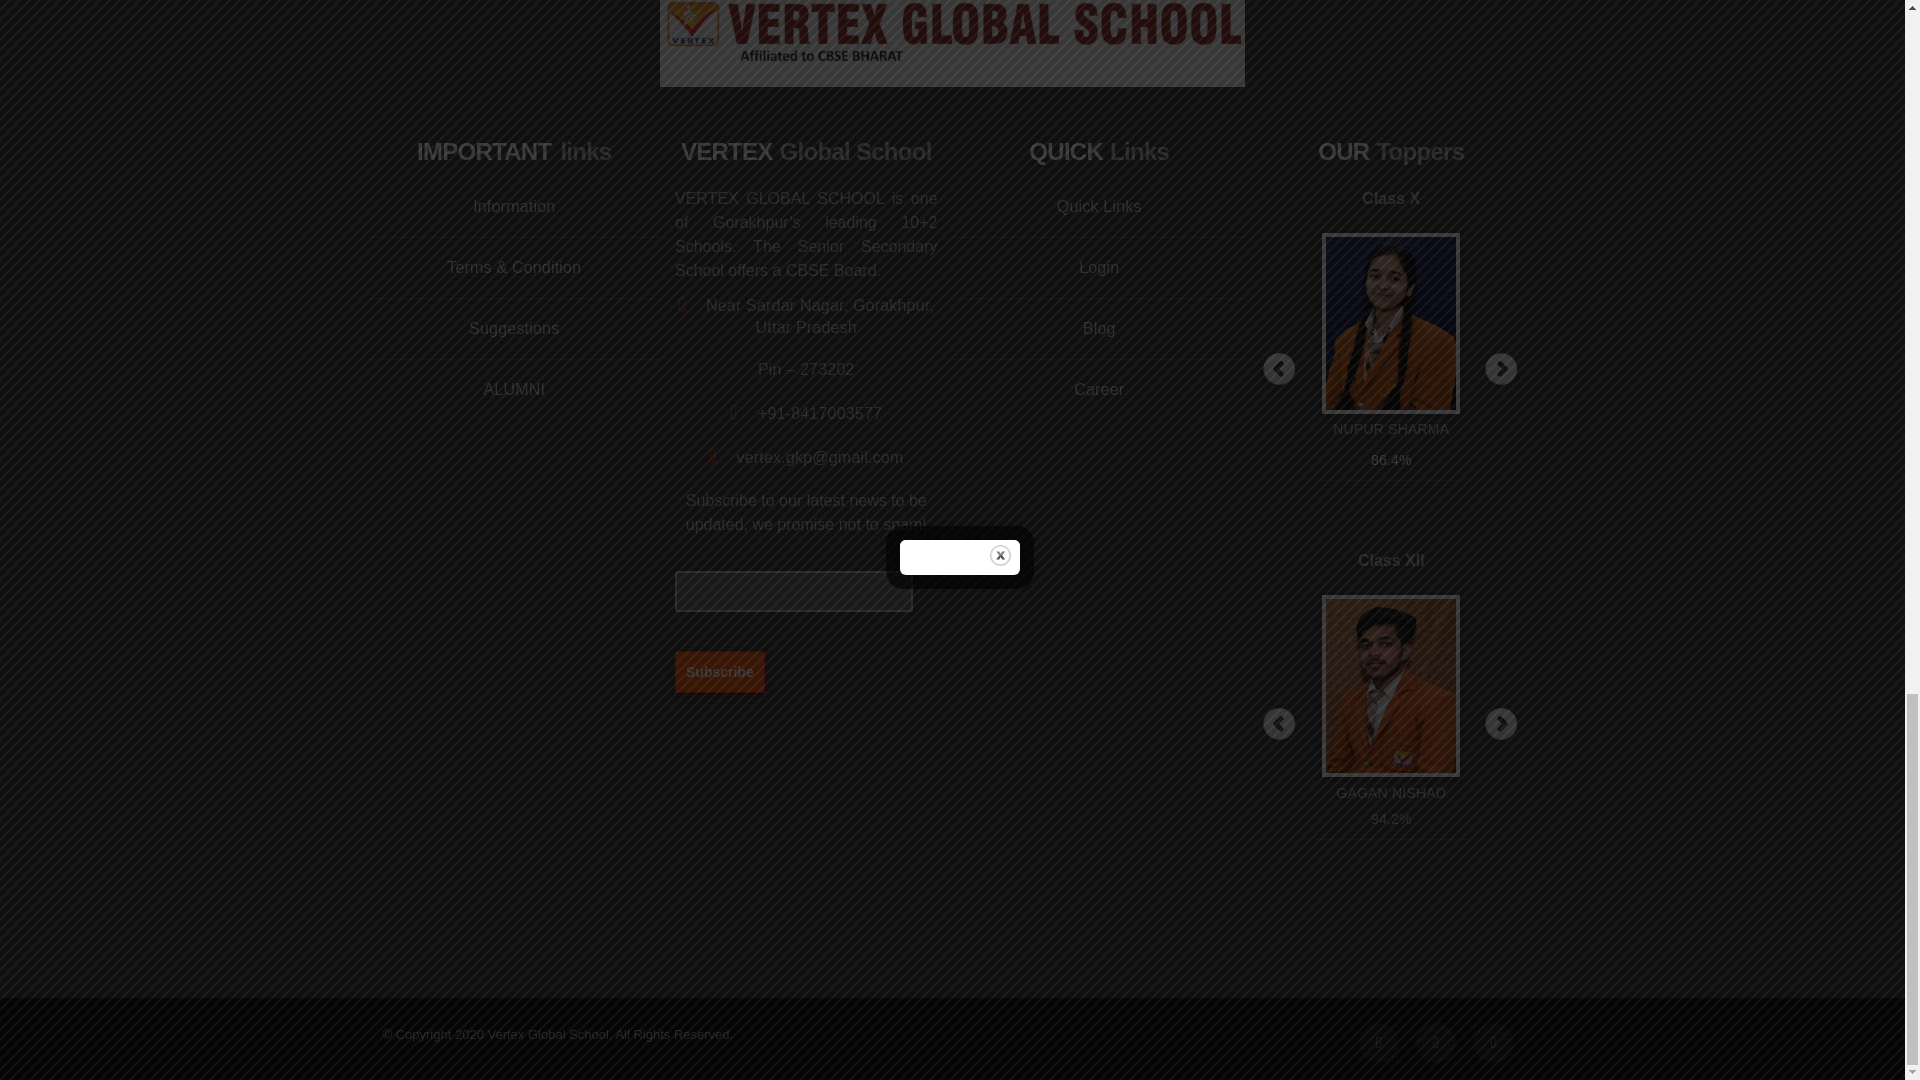 The image size is (1920, 1080). What do you see at coordinates (720, 671) in the screenshot?
I see `Subscribe` at bounding box center [720, 671].